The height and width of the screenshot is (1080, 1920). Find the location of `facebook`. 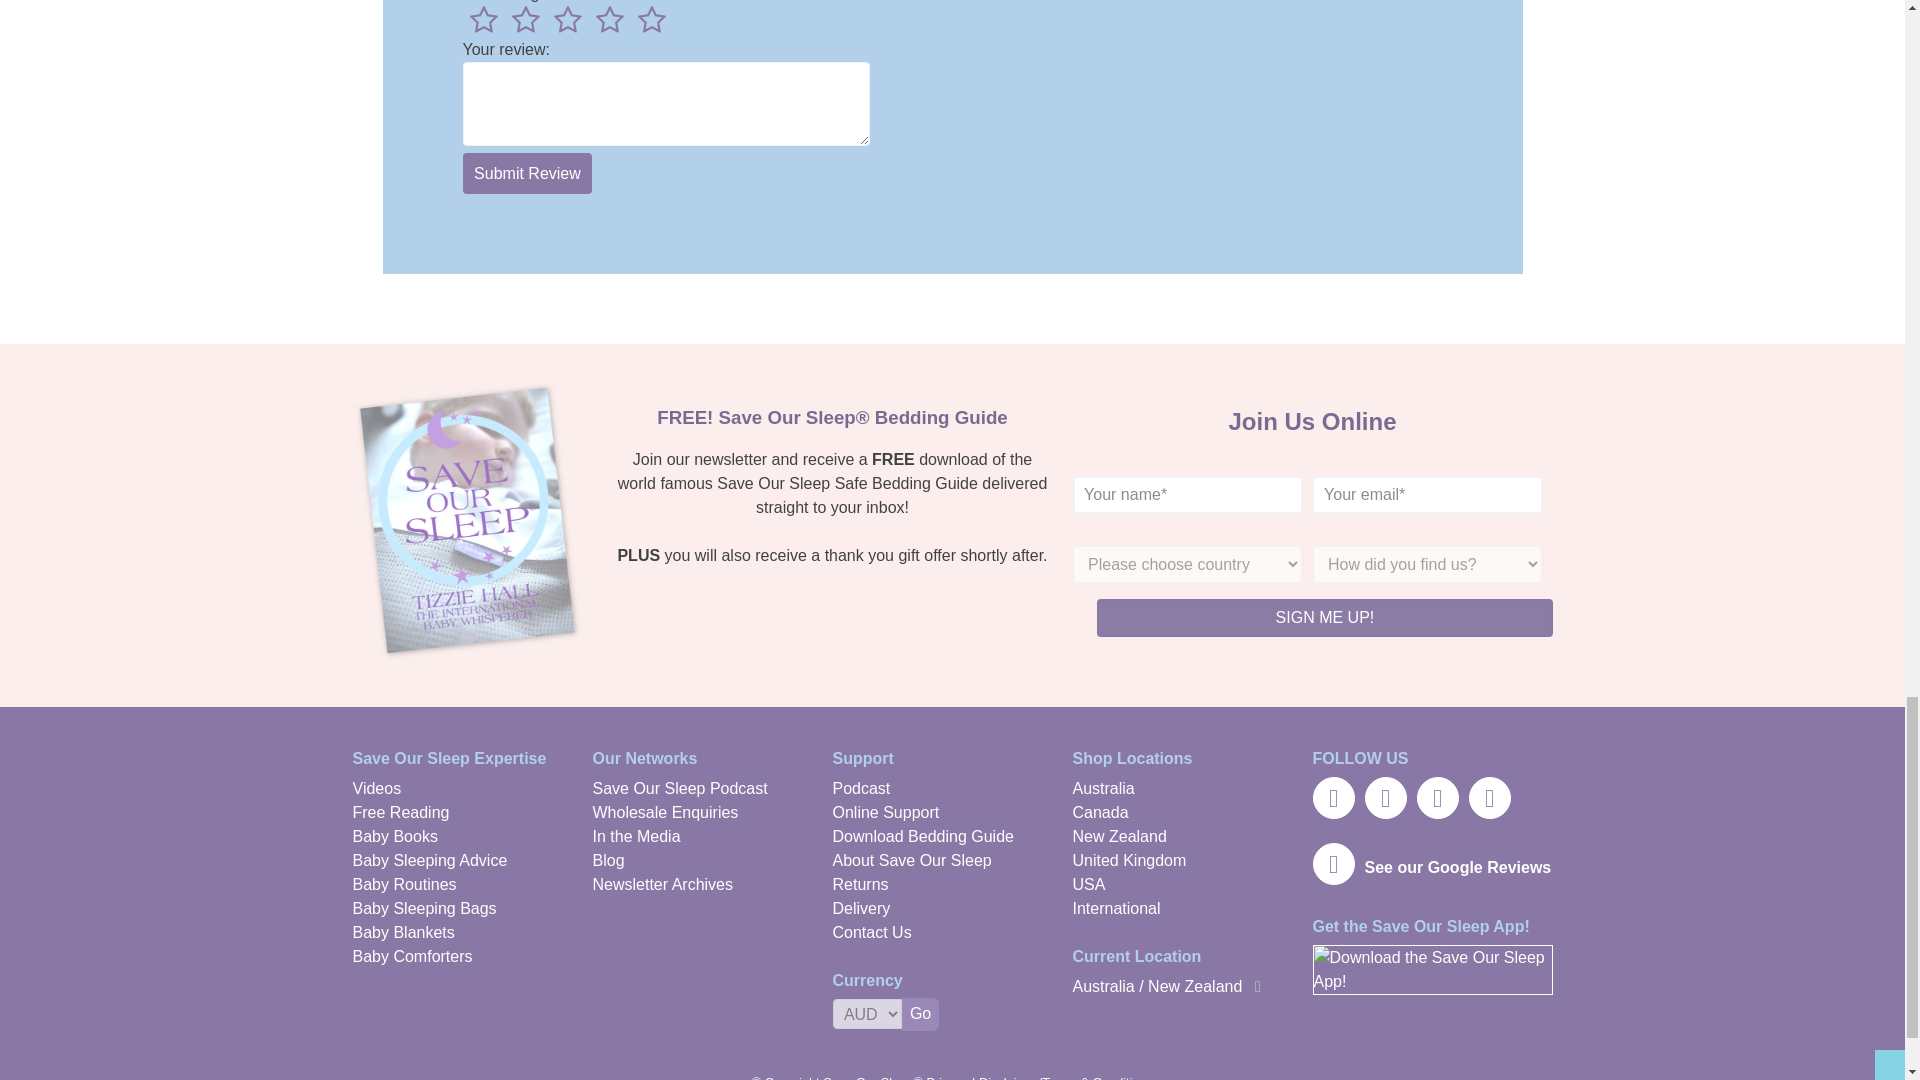

facebook is located at coordinates (1384, 797).